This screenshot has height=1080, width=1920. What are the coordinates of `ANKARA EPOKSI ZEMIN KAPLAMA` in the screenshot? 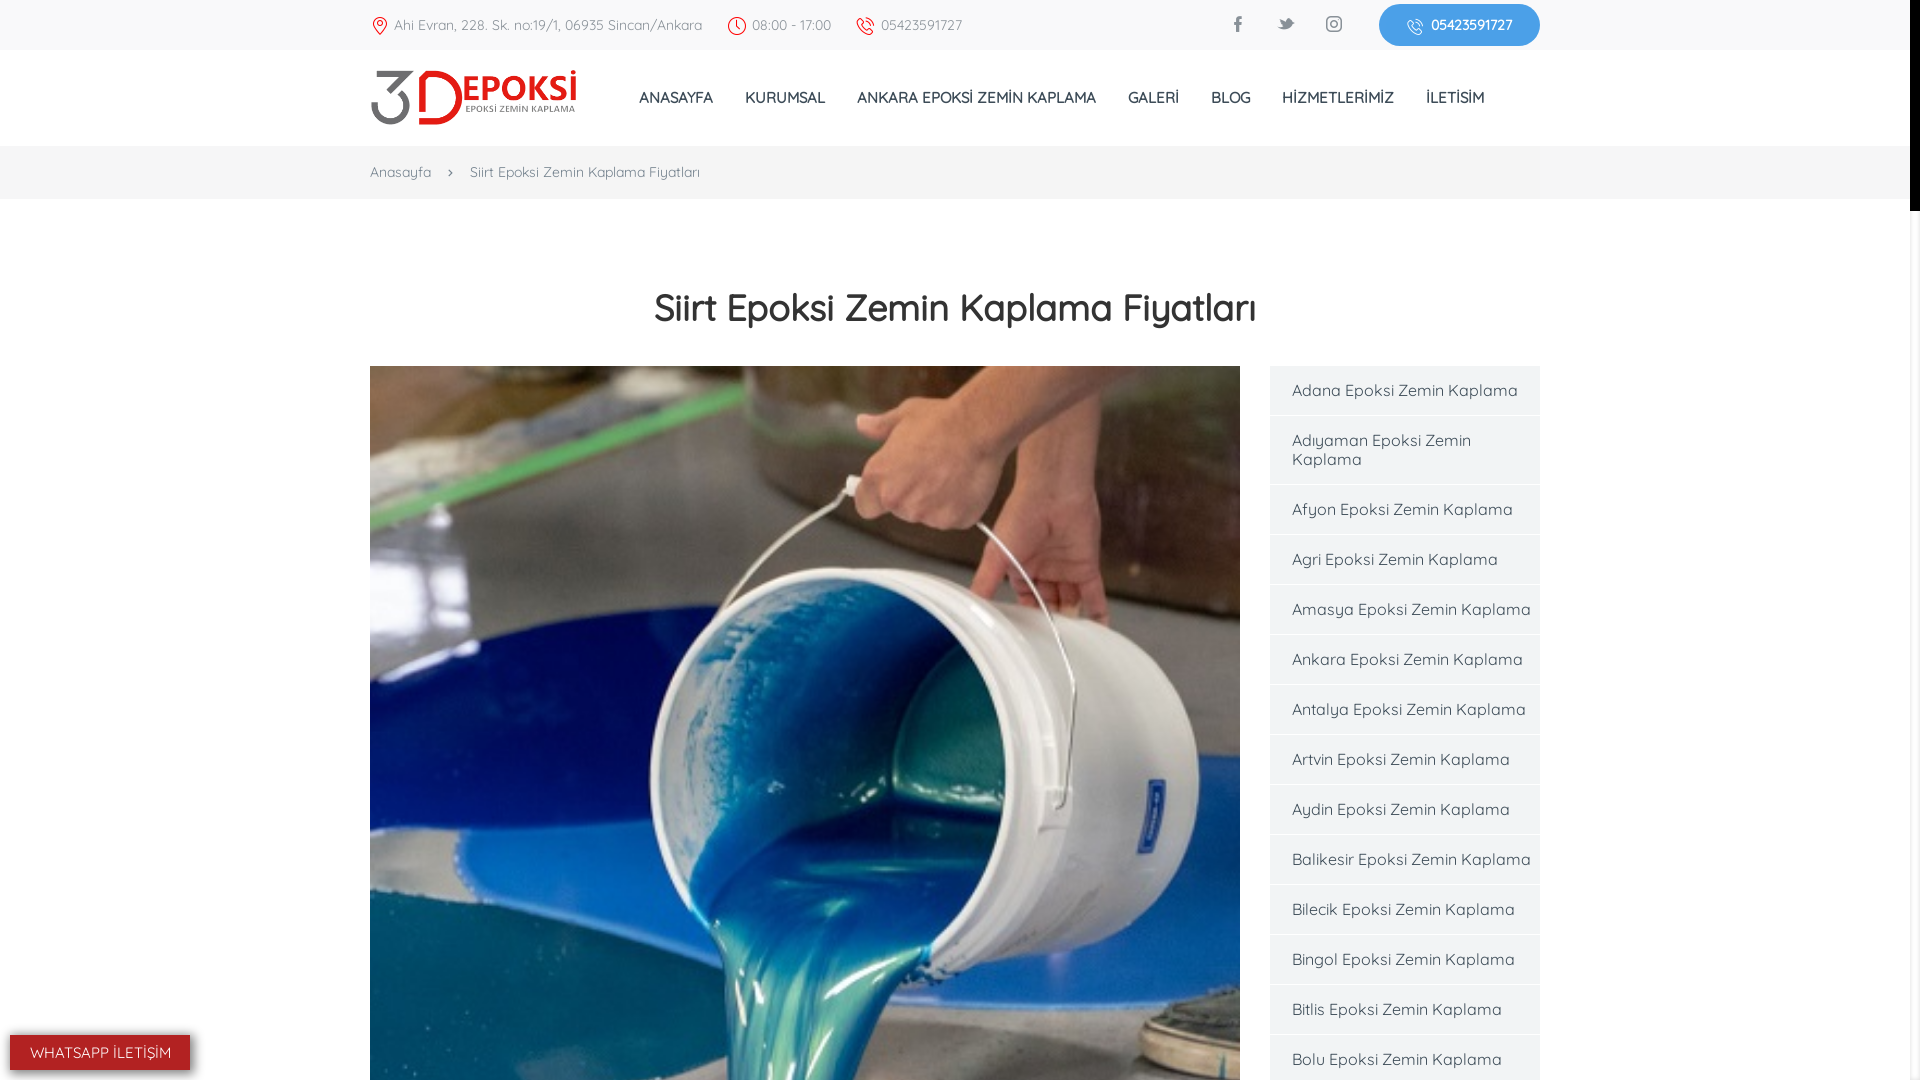 It's located at (976, 98).